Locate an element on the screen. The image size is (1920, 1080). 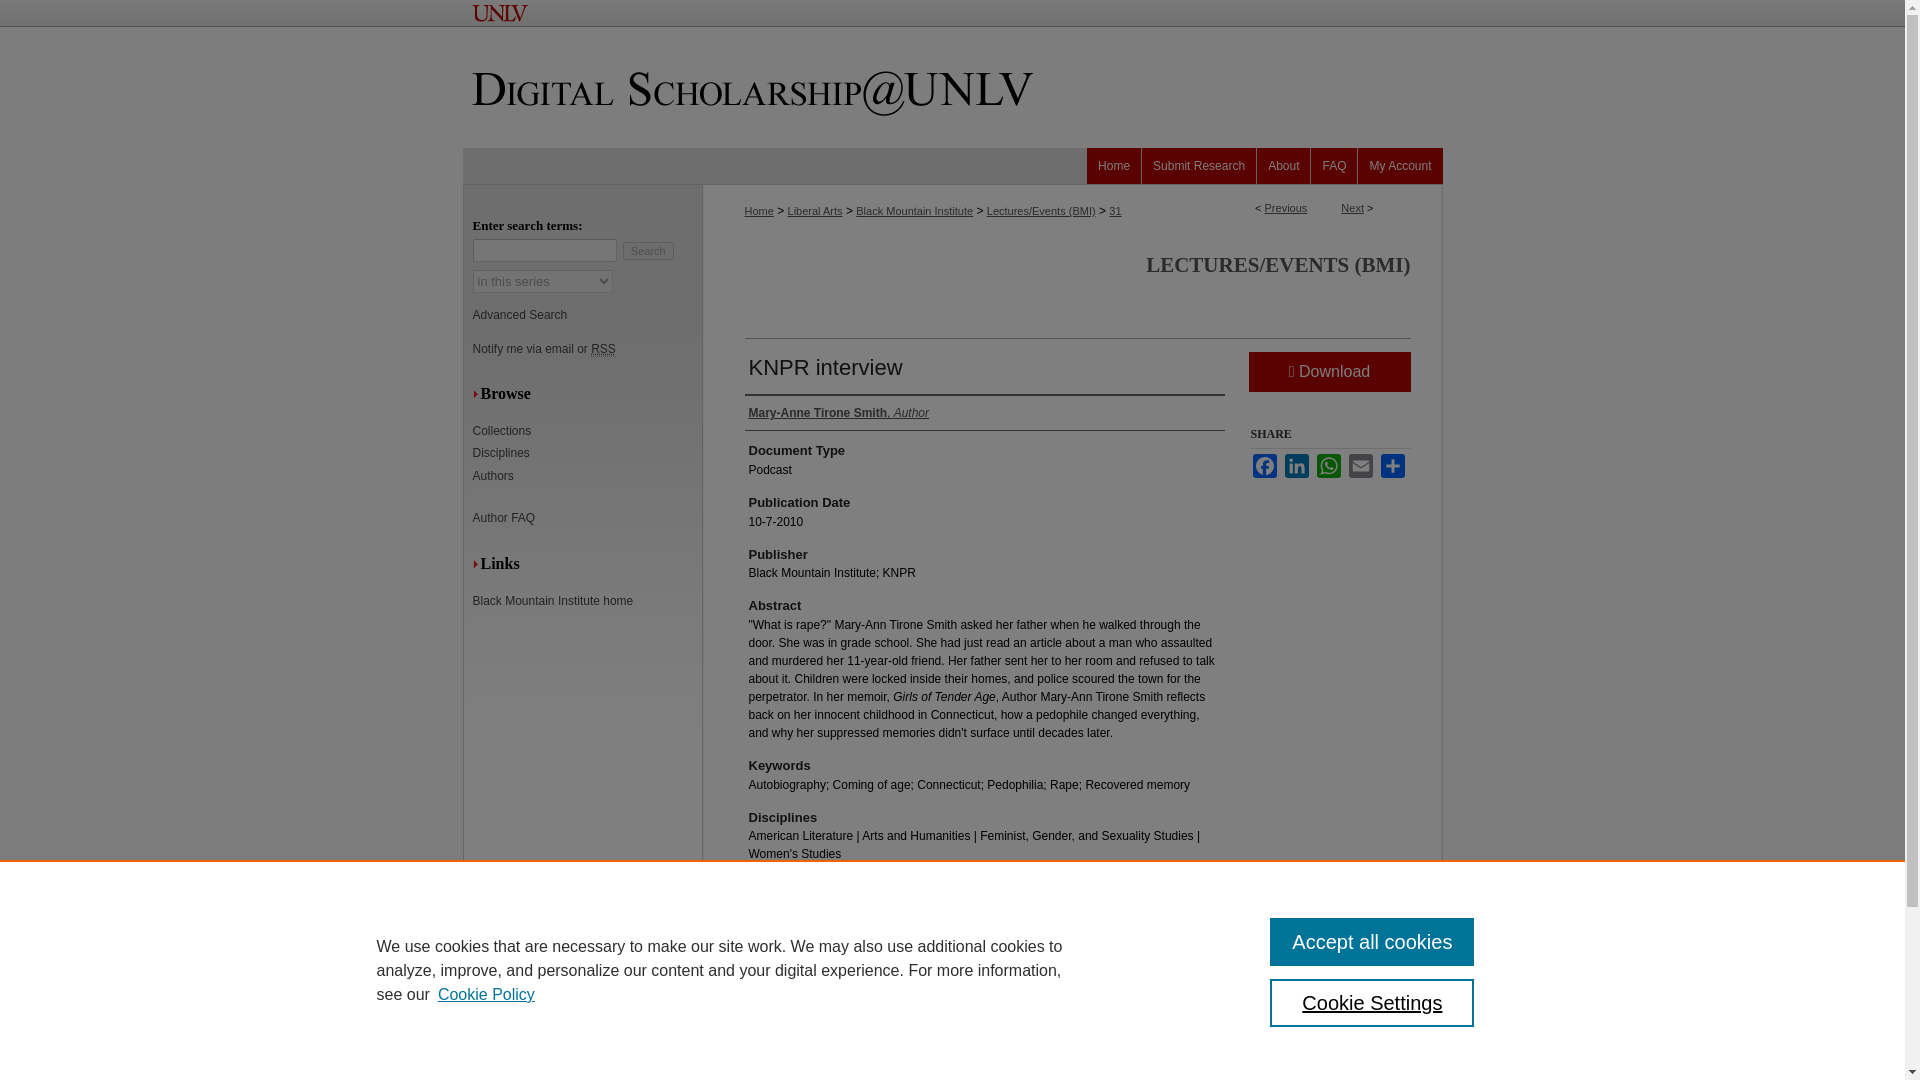
Search is located at coordinates (648, 250).